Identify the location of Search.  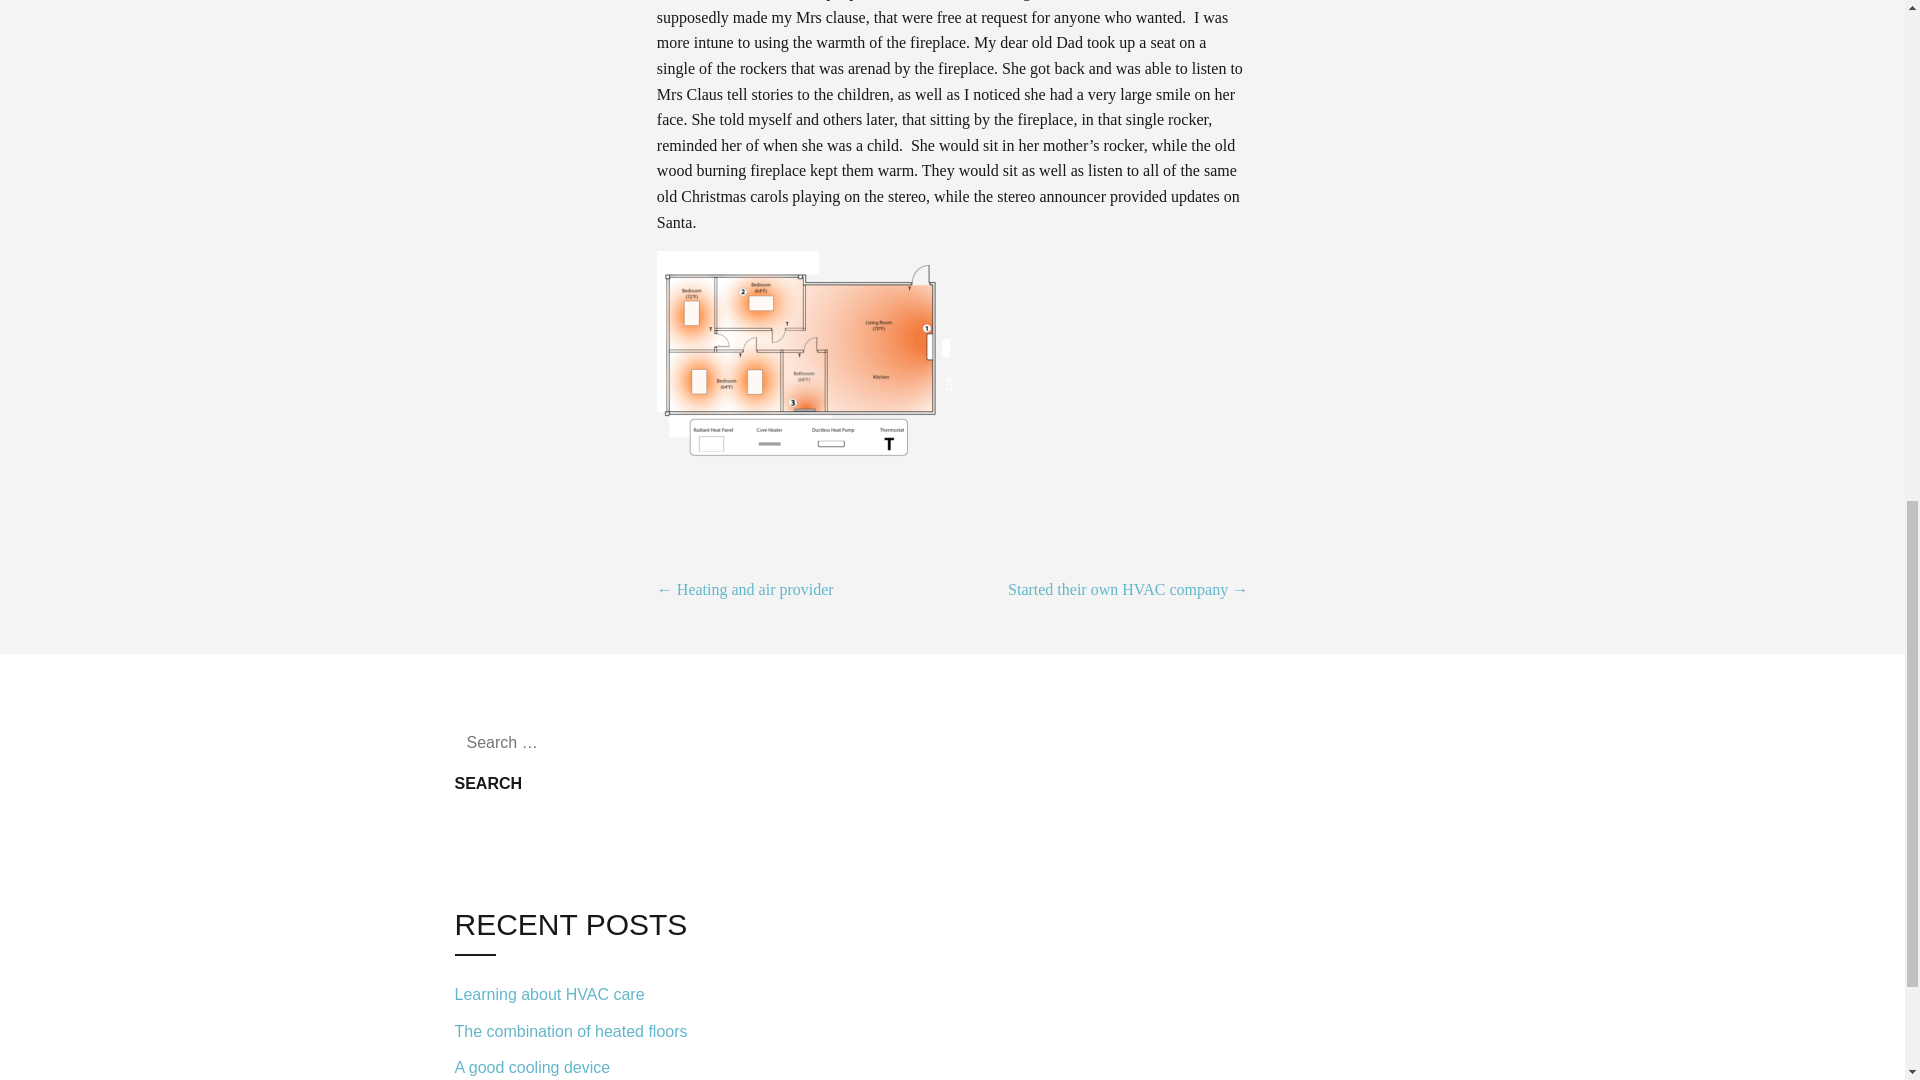
(488, 783).